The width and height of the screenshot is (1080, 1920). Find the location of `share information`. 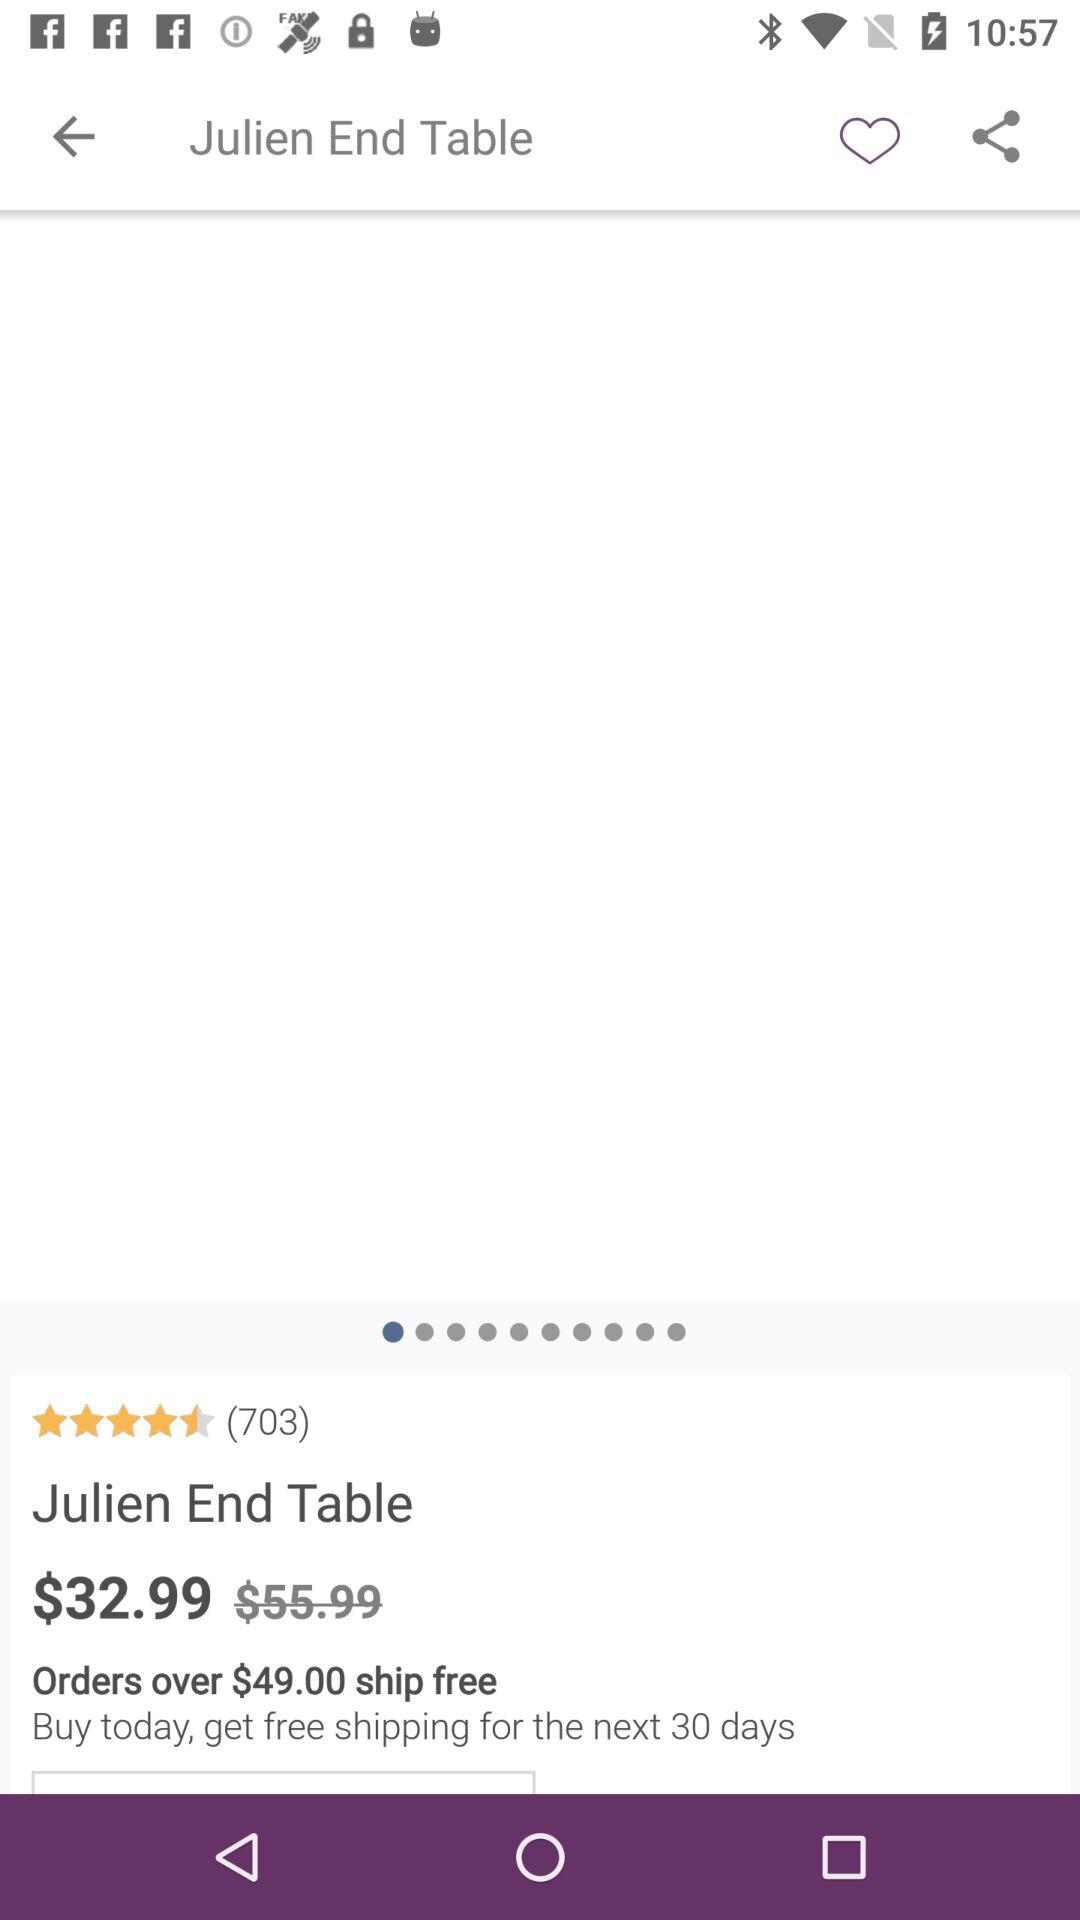

share information is located at coordinates (996, 136).